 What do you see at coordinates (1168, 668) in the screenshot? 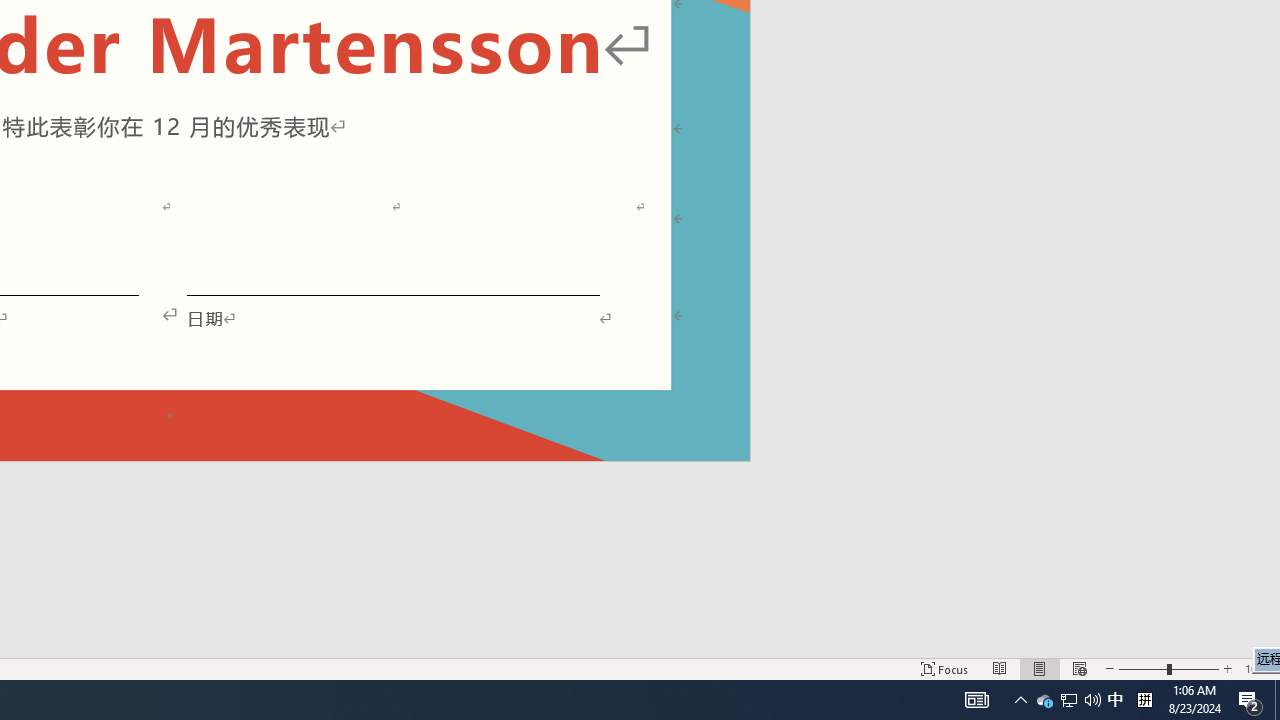
I see `Zoom` at bounding box center [1168, 668].